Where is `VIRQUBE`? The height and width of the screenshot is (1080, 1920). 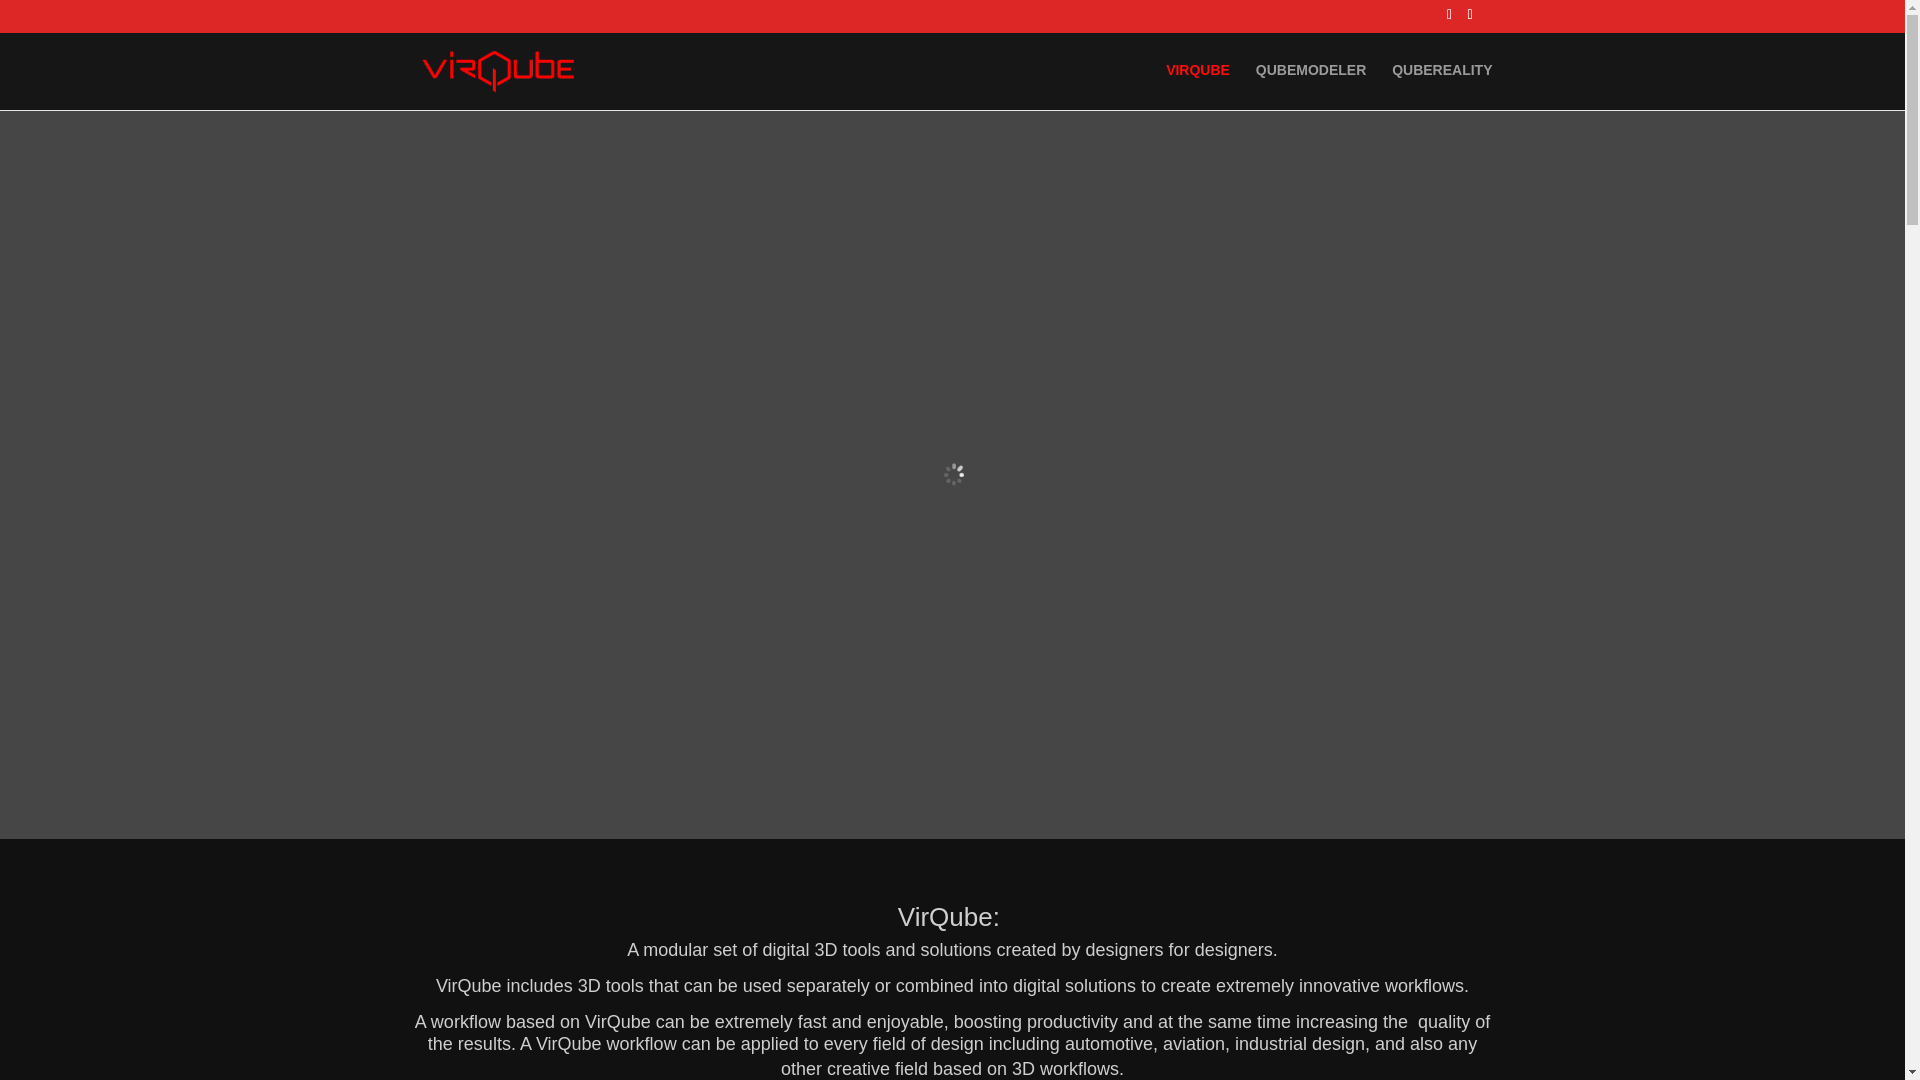
VIRQUBE is located at coordinates (1198, 86).